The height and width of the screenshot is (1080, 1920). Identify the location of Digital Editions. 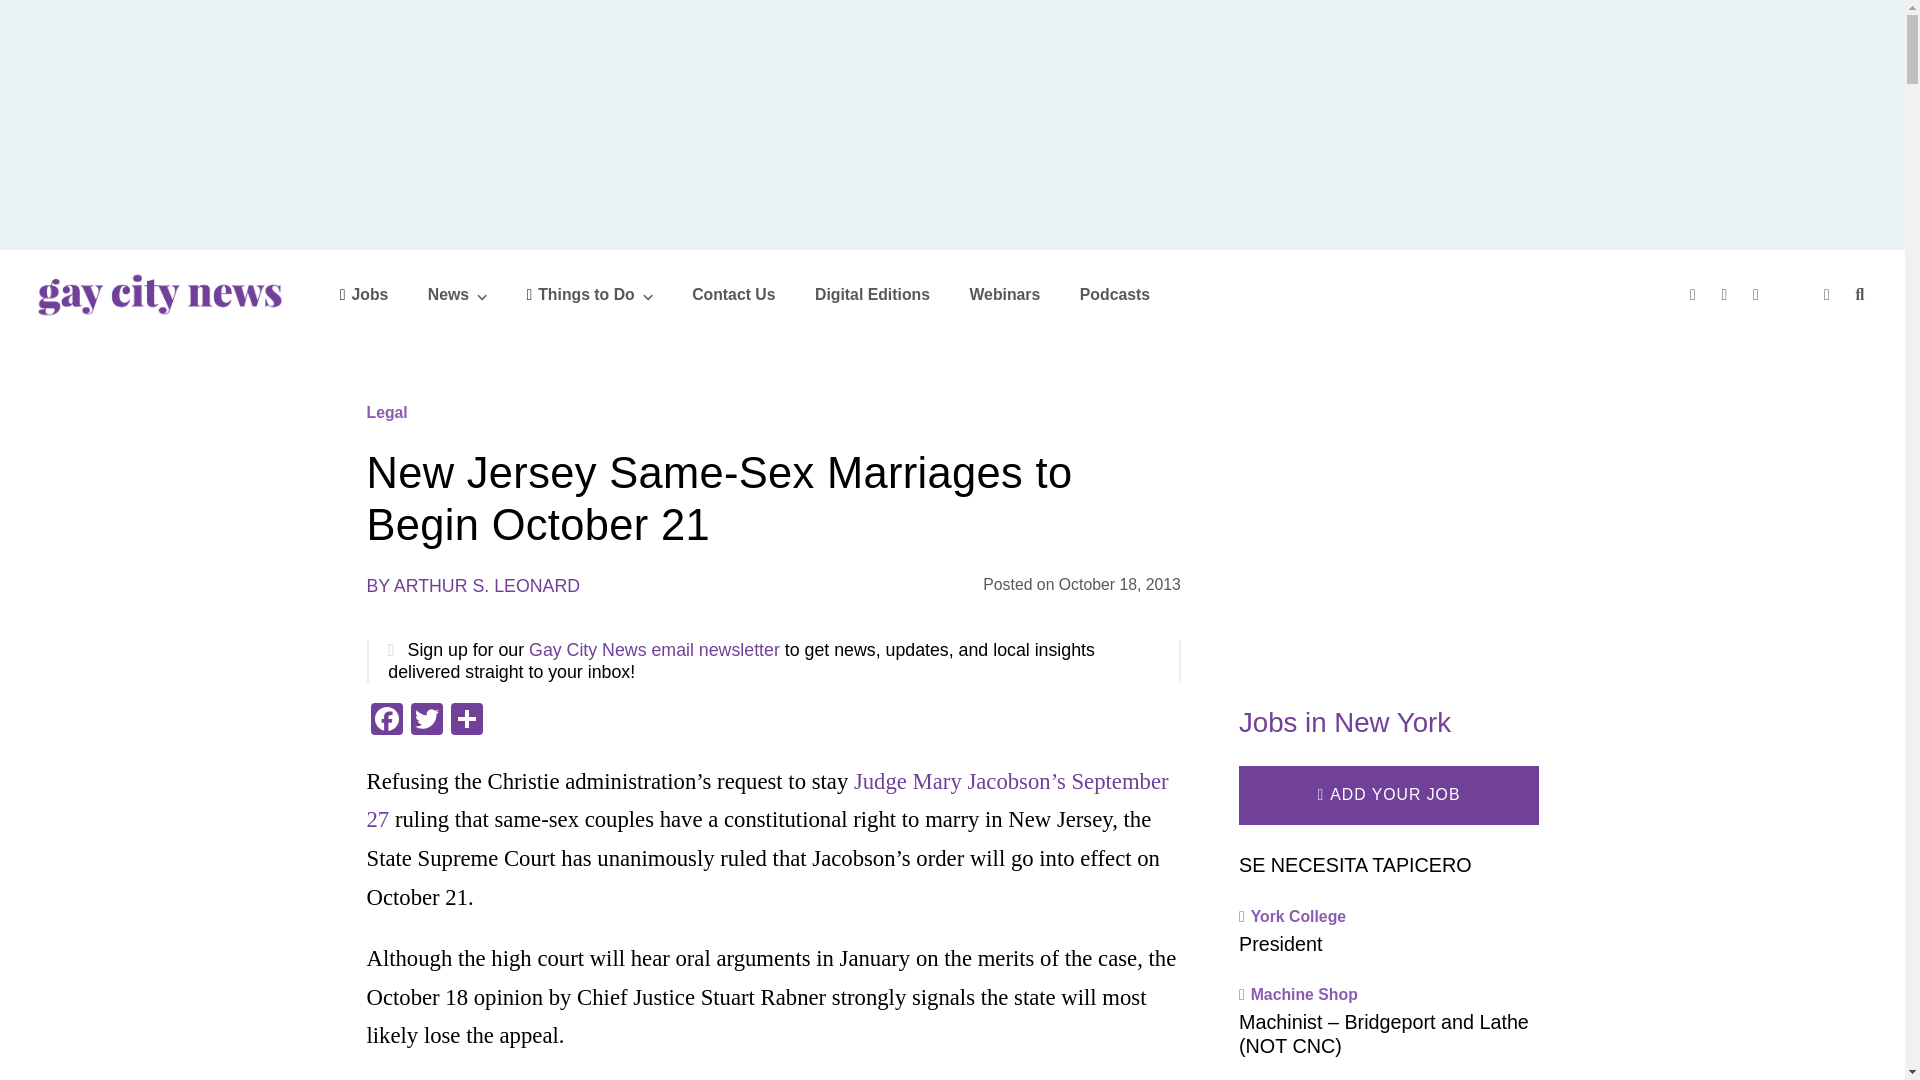
(872, 294).